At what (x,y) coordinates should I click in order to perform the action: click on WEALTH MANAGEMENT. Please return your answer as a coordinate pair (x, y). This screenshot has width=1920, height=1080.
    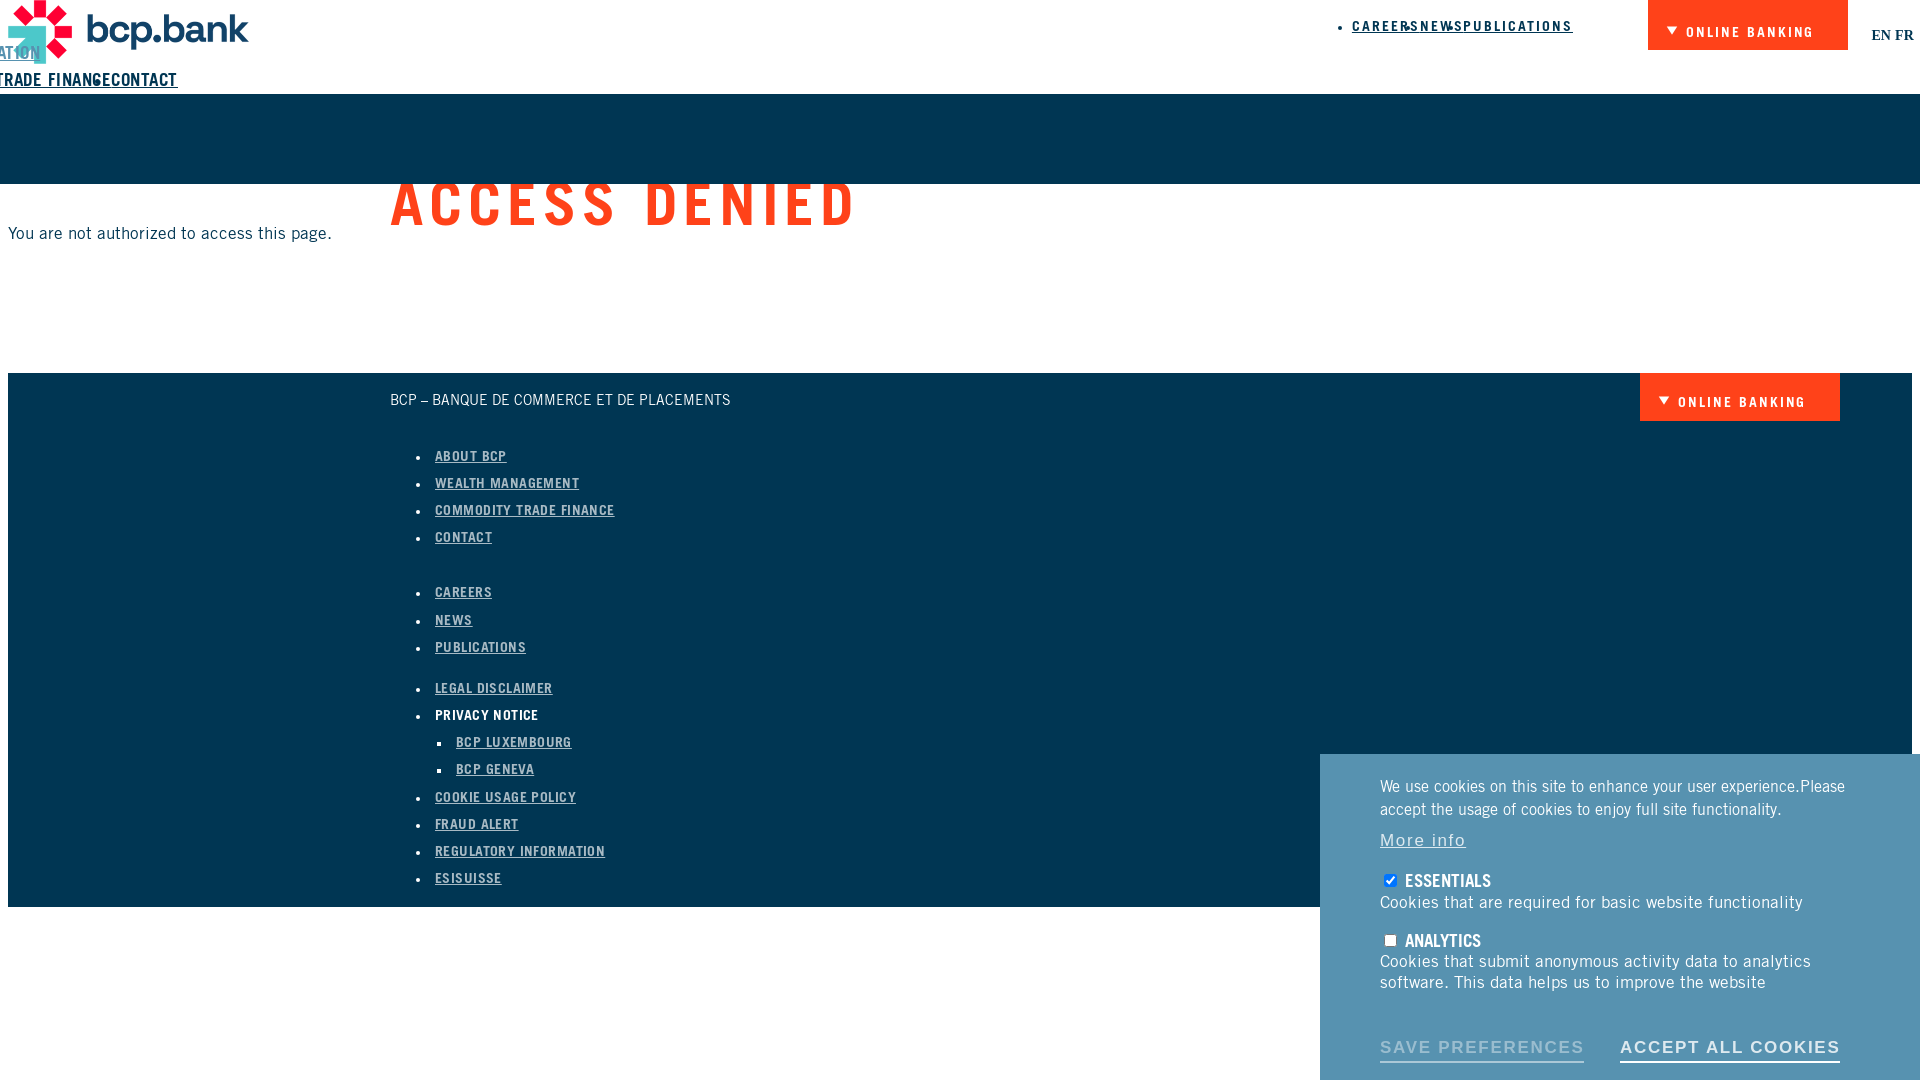
    Looking at the image, I should click on (507, 484).